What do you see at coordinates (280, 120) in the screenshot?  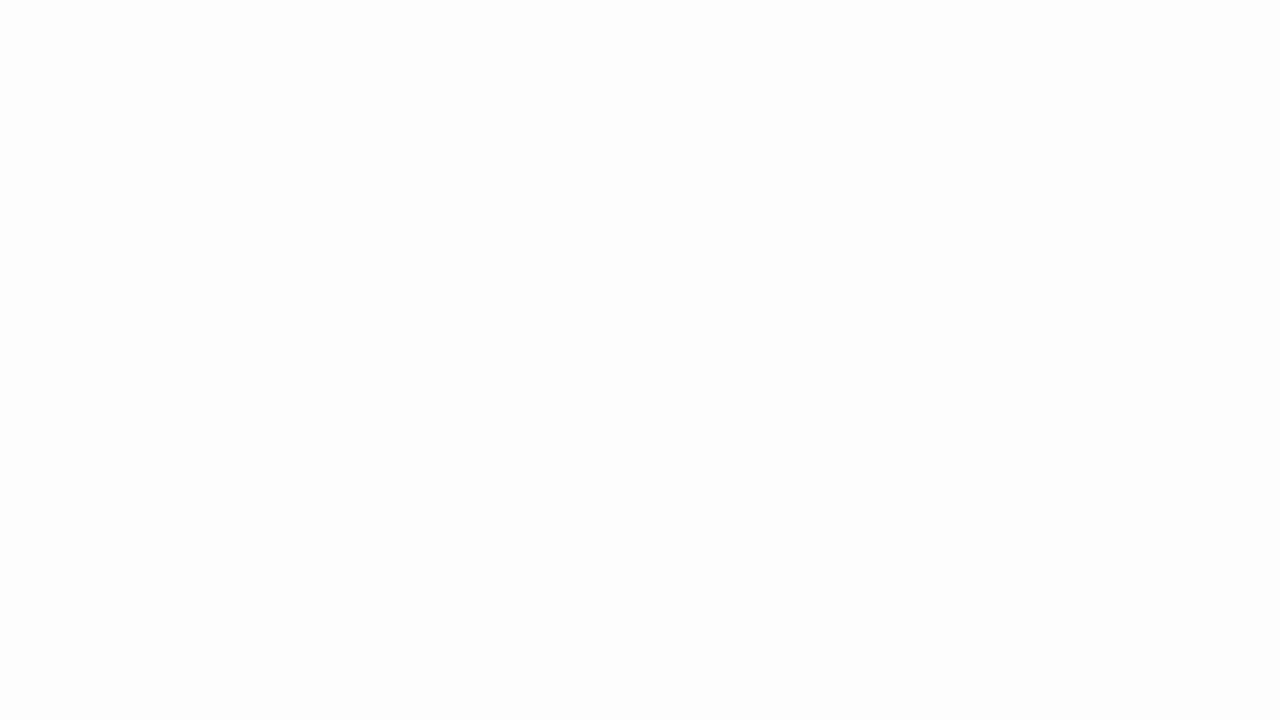 I see `Cell Styles` at bounding box center [280, 120].